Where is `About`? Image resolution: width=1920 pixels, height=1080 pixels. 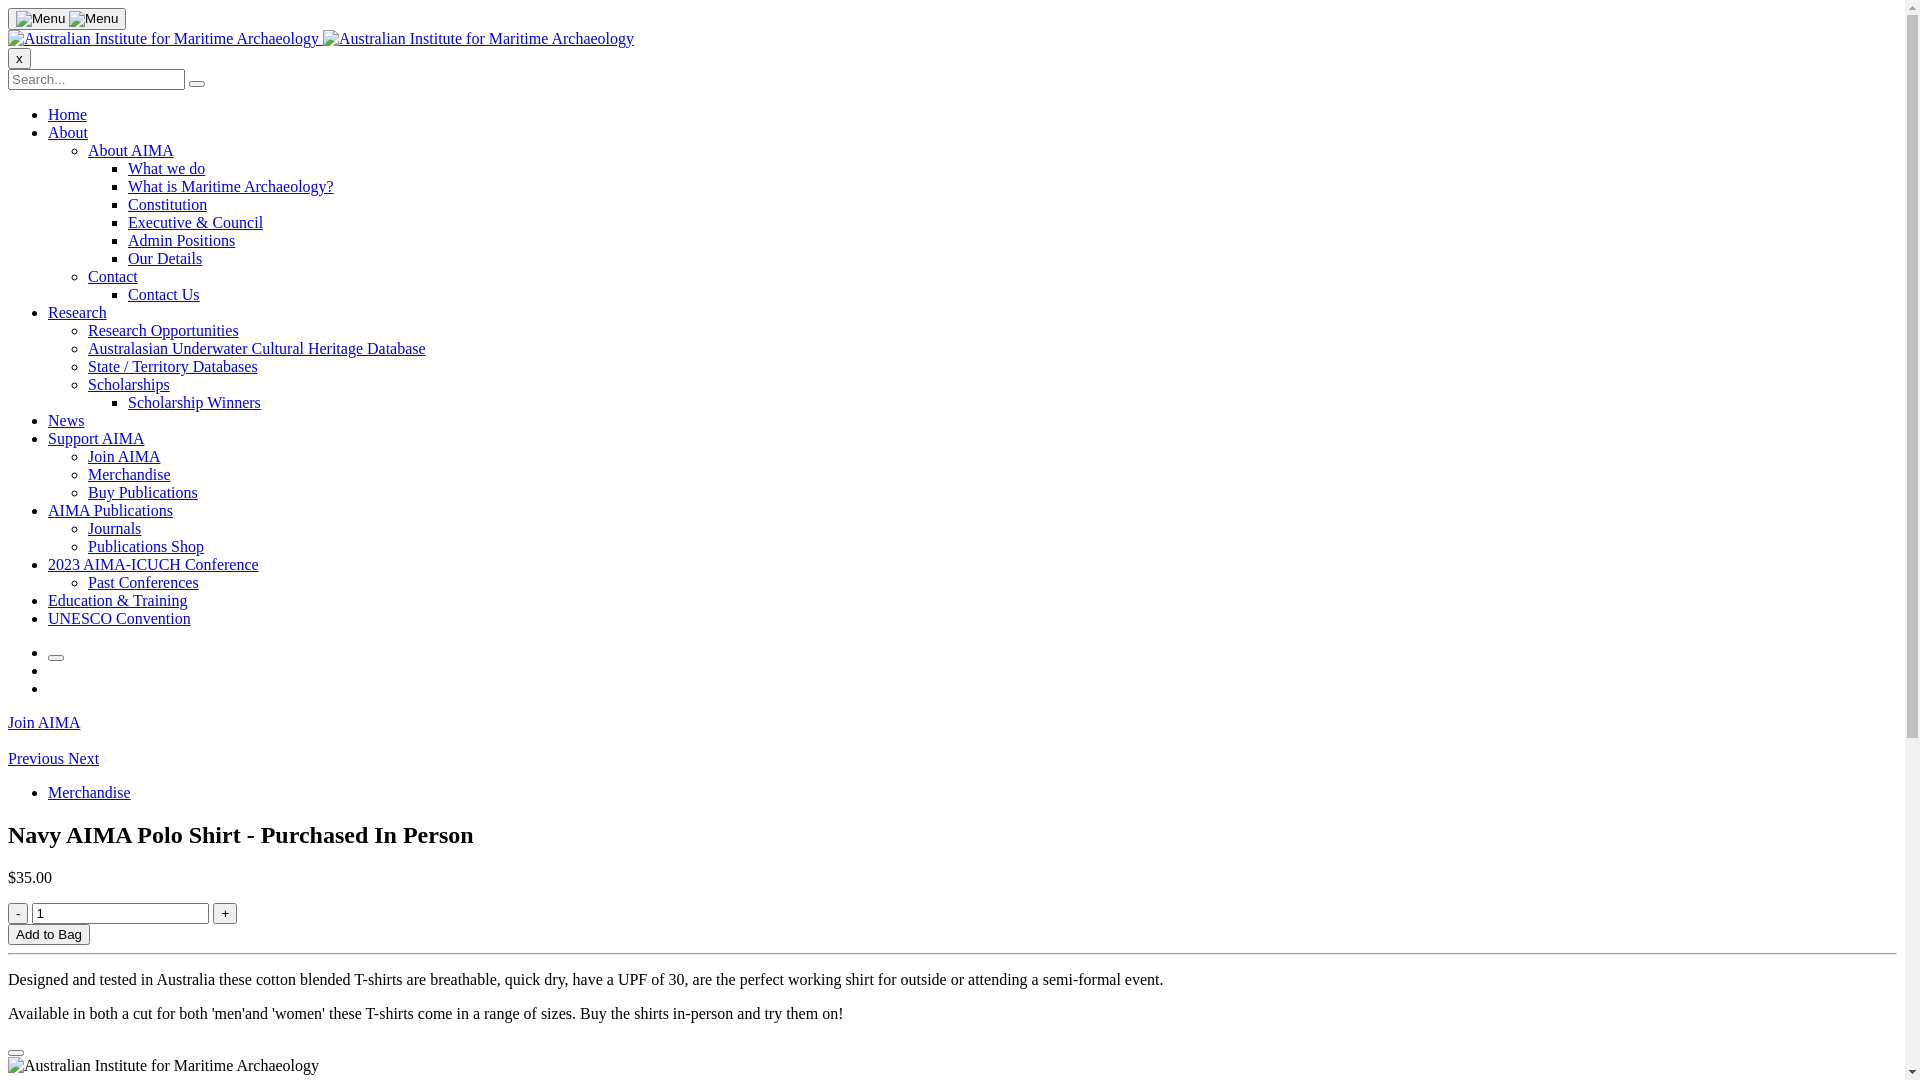
About is located at coordinates (68, 132).